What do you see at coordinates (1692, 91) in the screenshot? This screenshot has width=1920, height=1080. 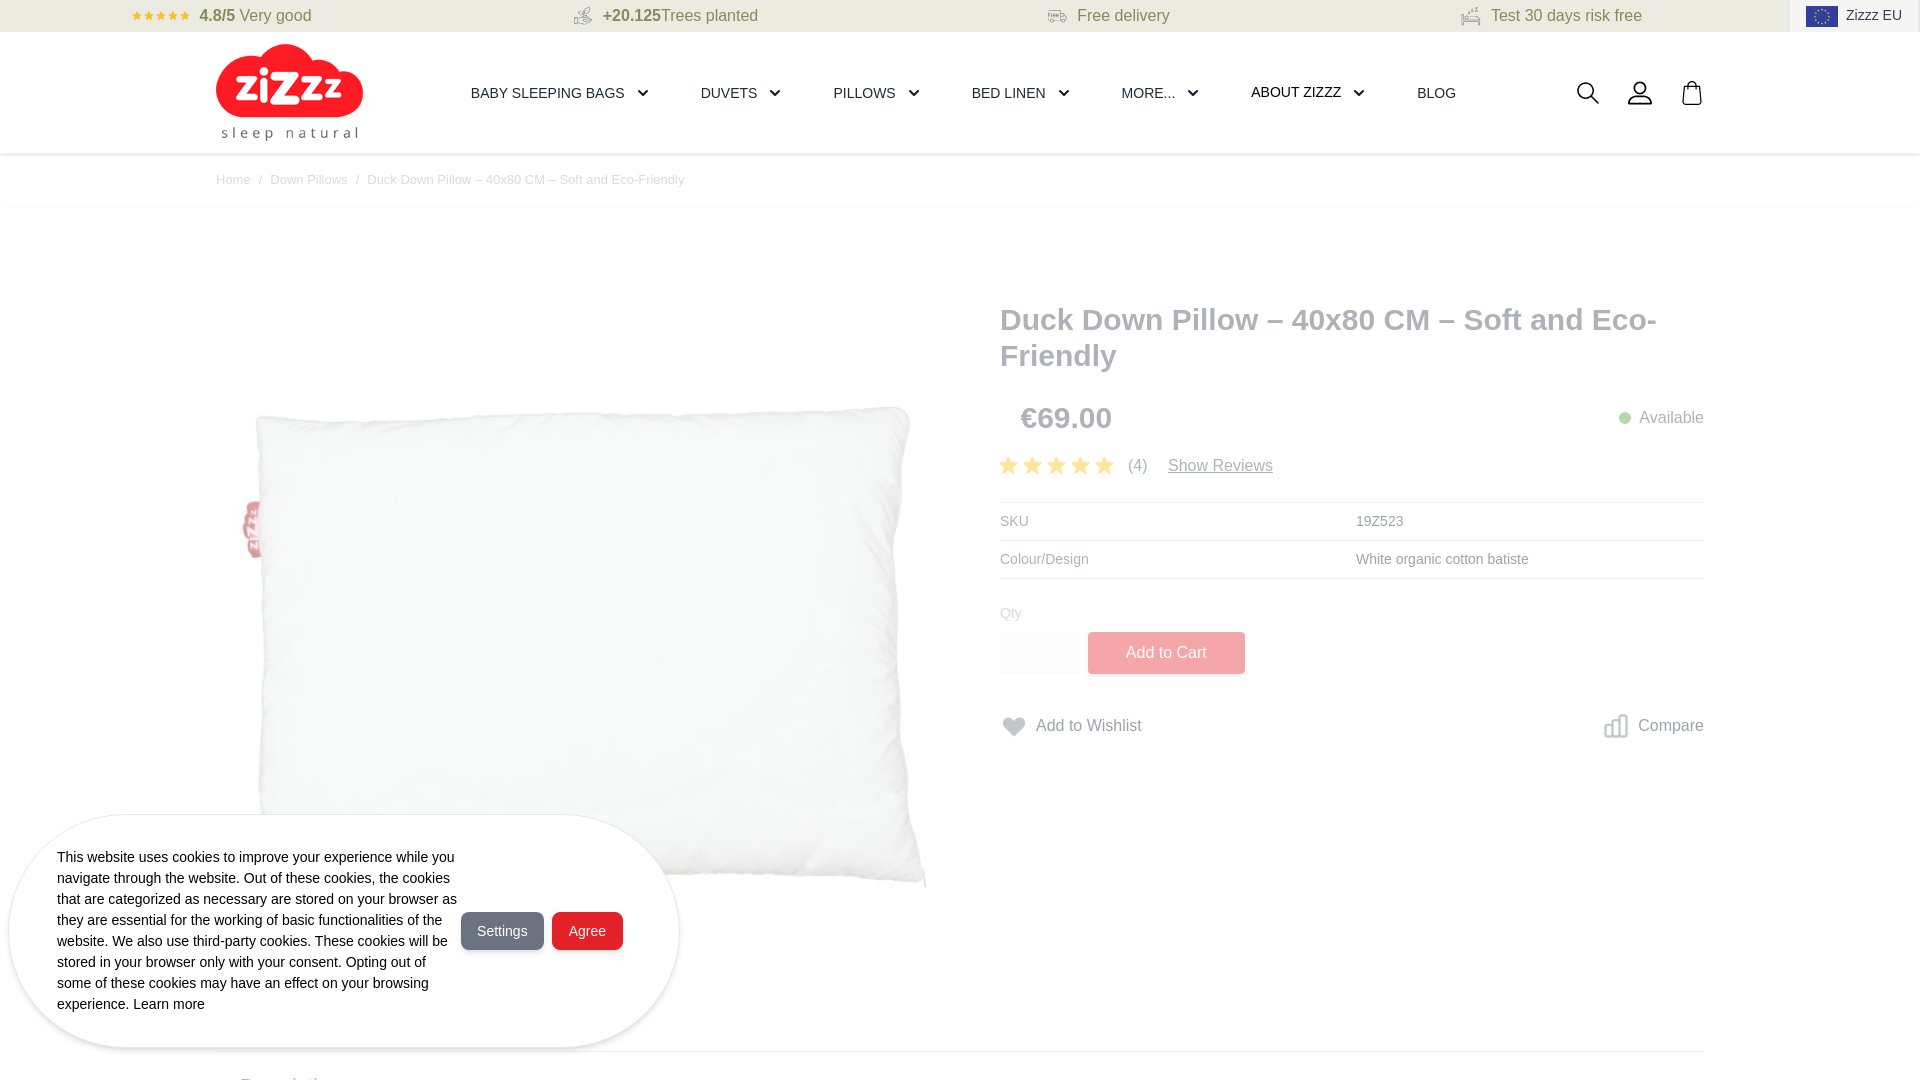 I see `Cart` at bounding box center [1692, 91].